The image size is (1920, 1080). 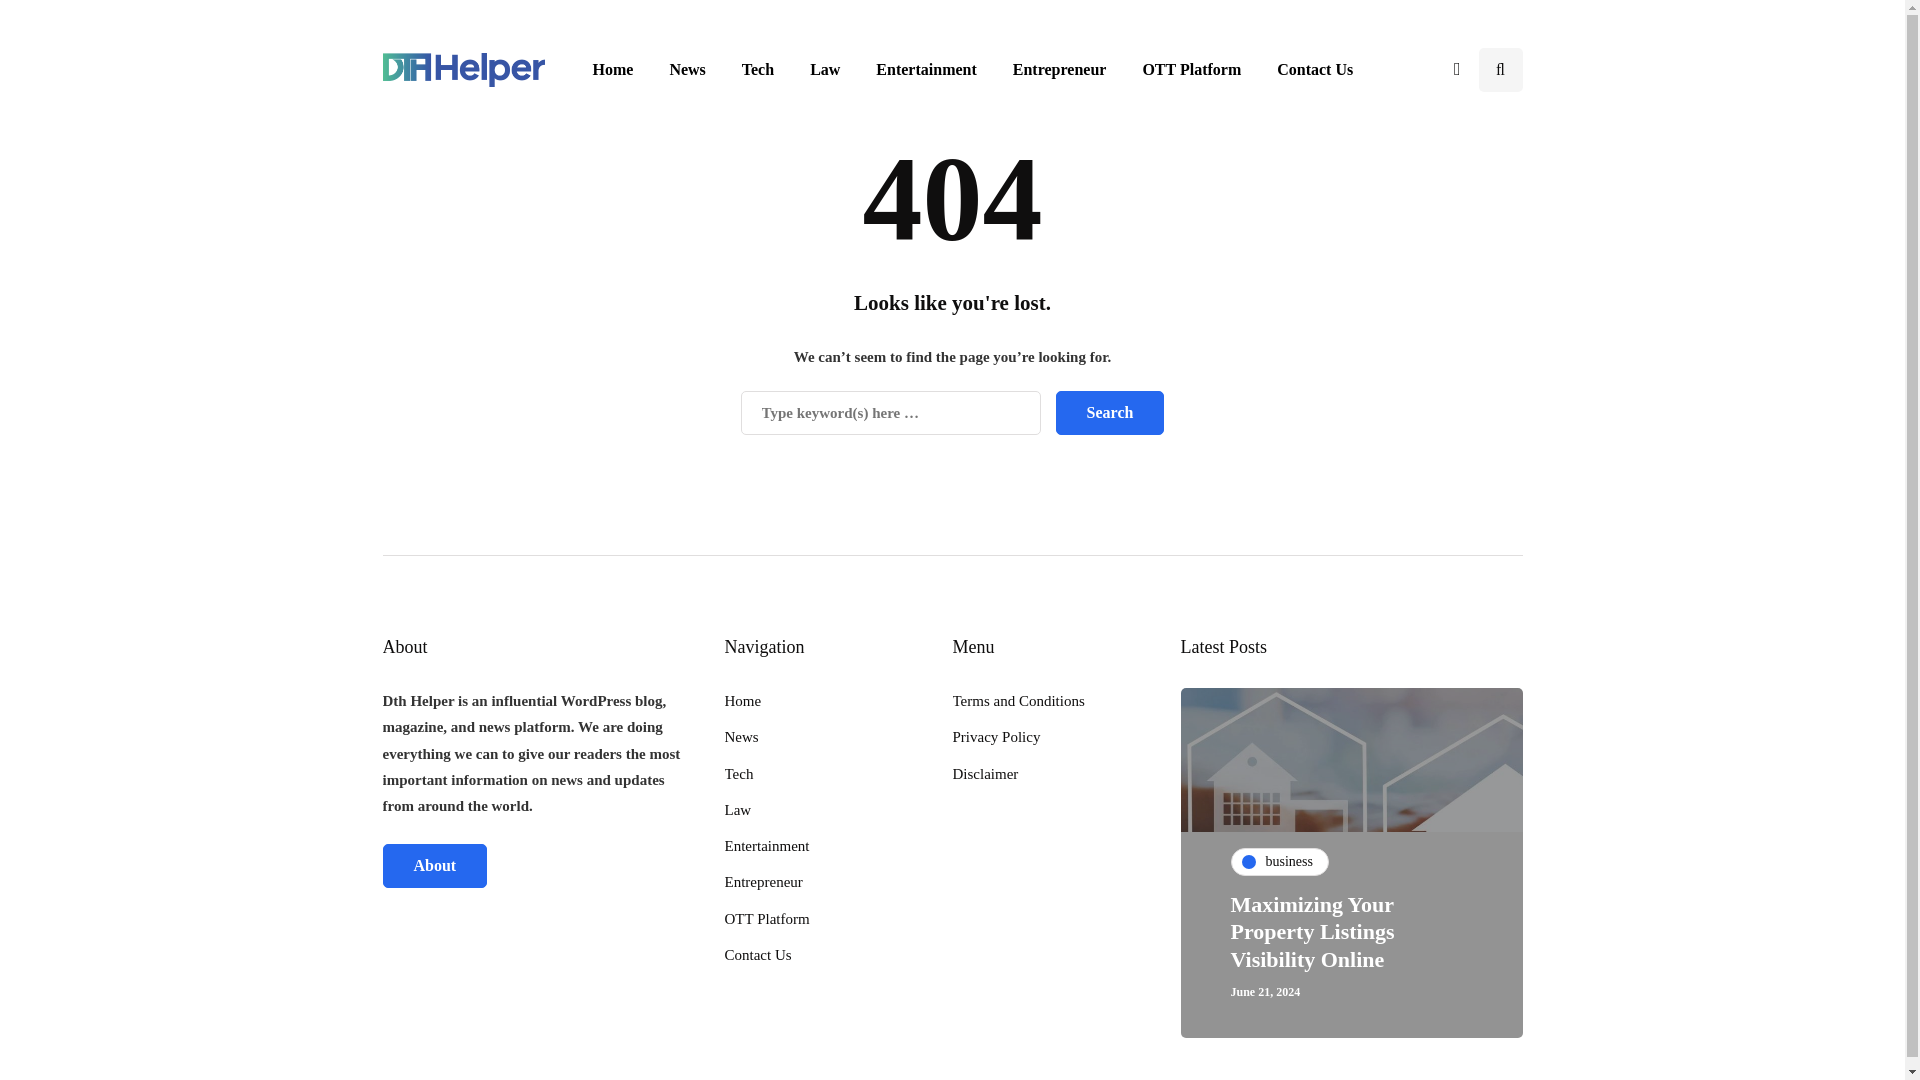 I want to click on Home, so click(x=742, y=700).